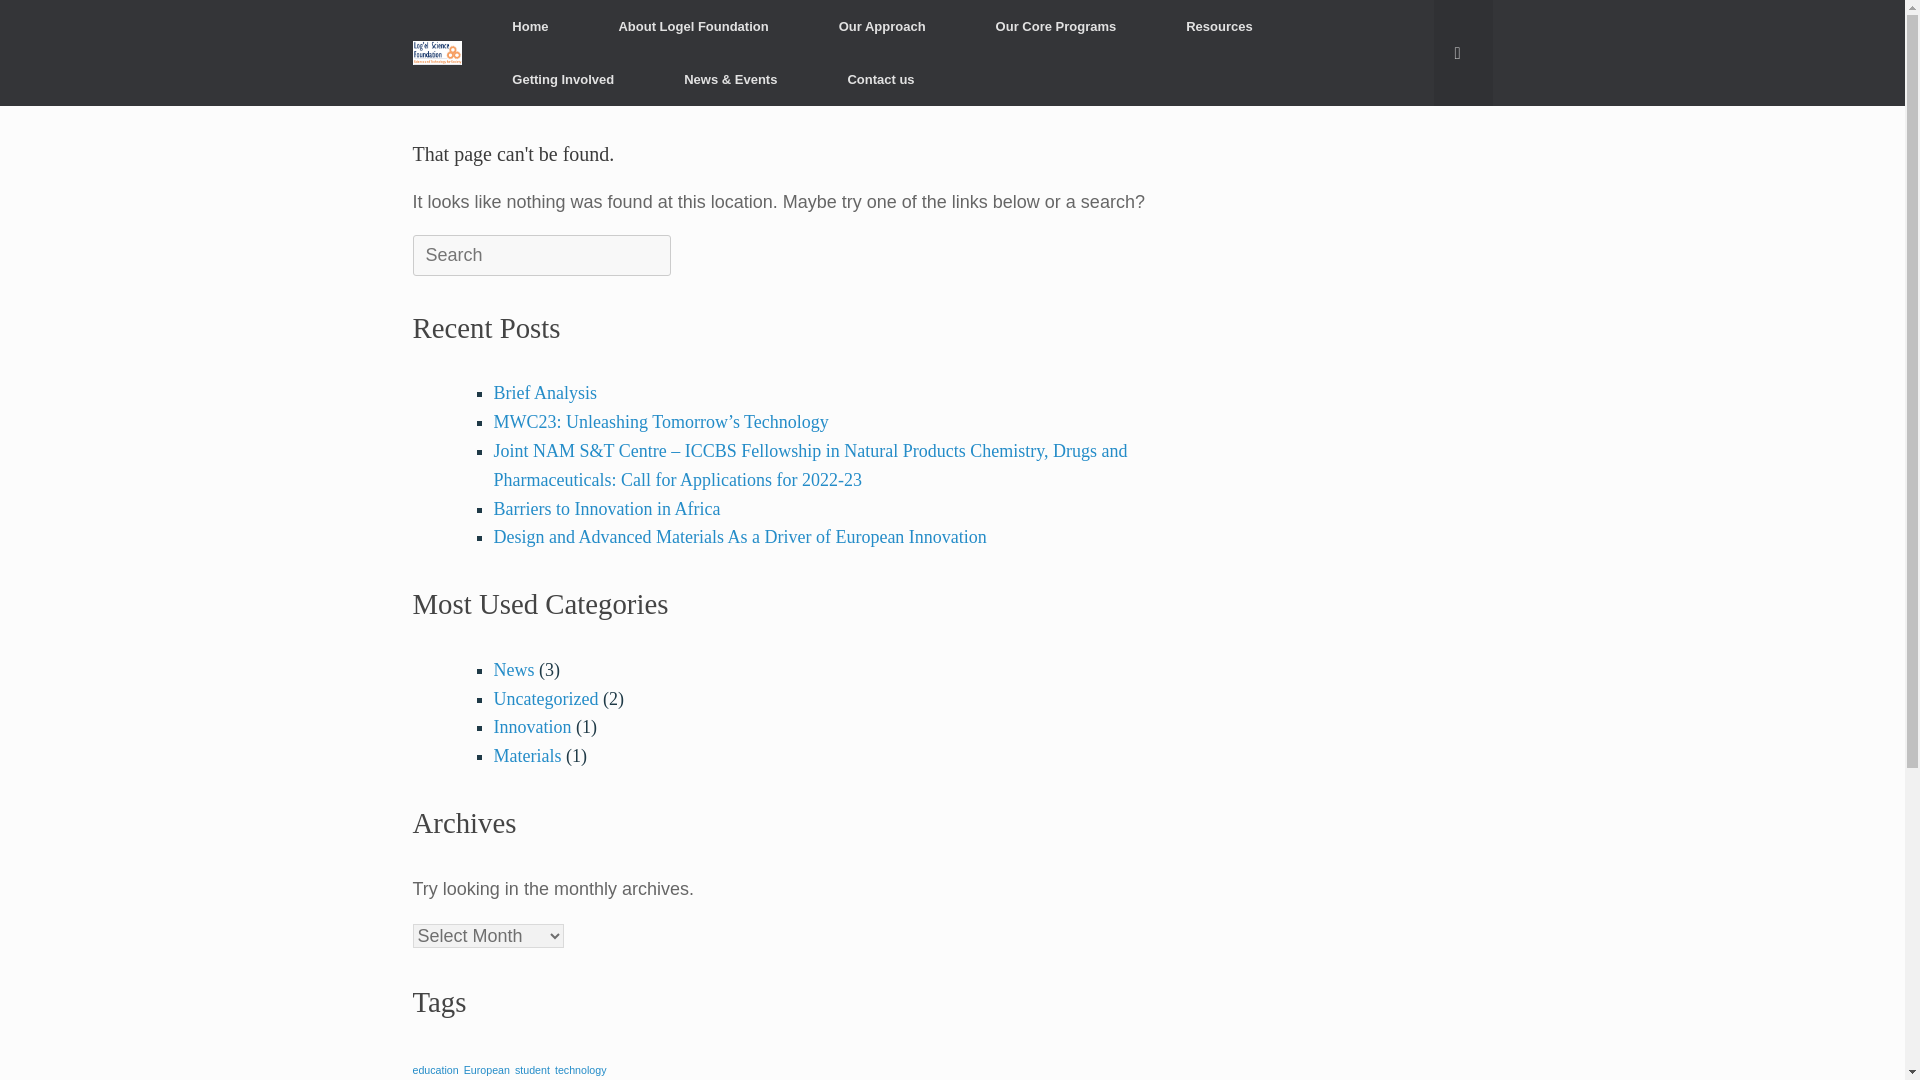  Describe the element at coordinates (1056, 26) in the screenshot. I see `Our Core Programs` at that location.